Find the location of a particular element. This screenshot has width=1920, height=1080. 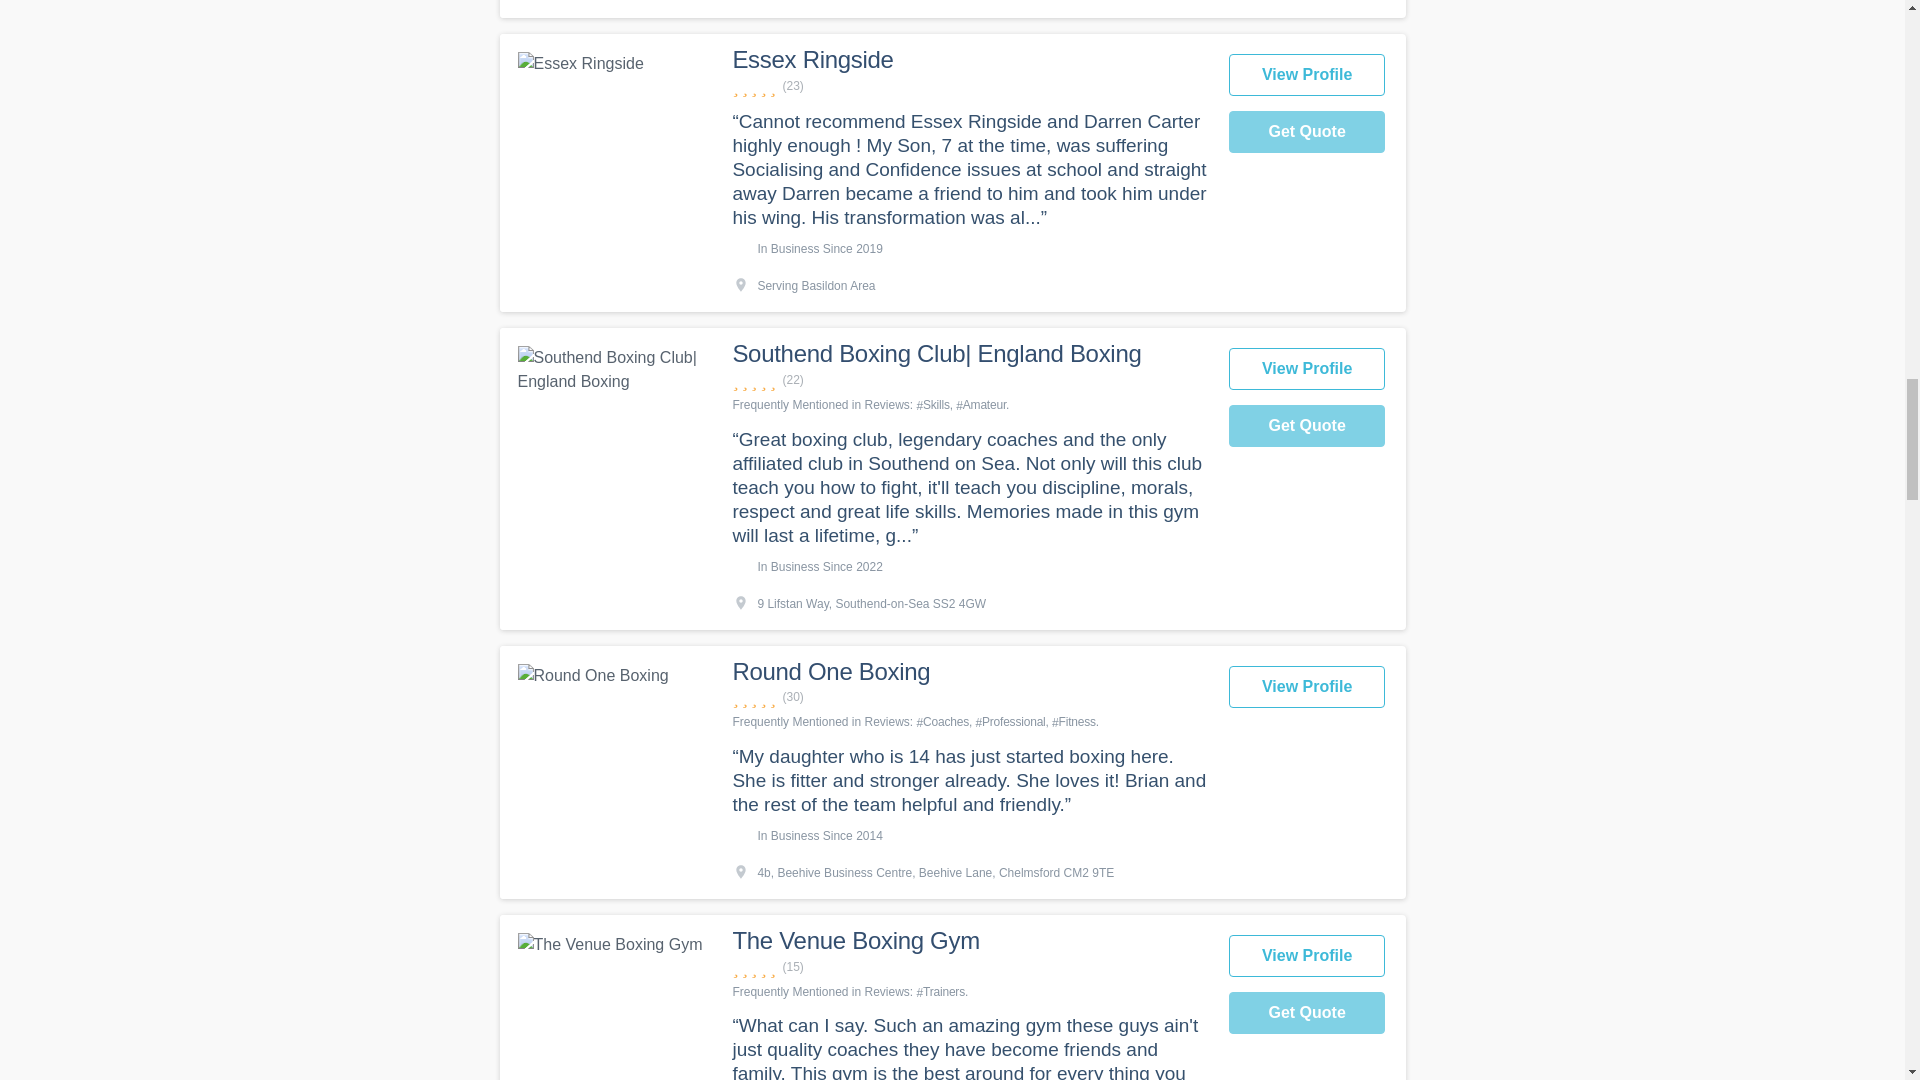

4.7 is located at coordinates (969, 967).